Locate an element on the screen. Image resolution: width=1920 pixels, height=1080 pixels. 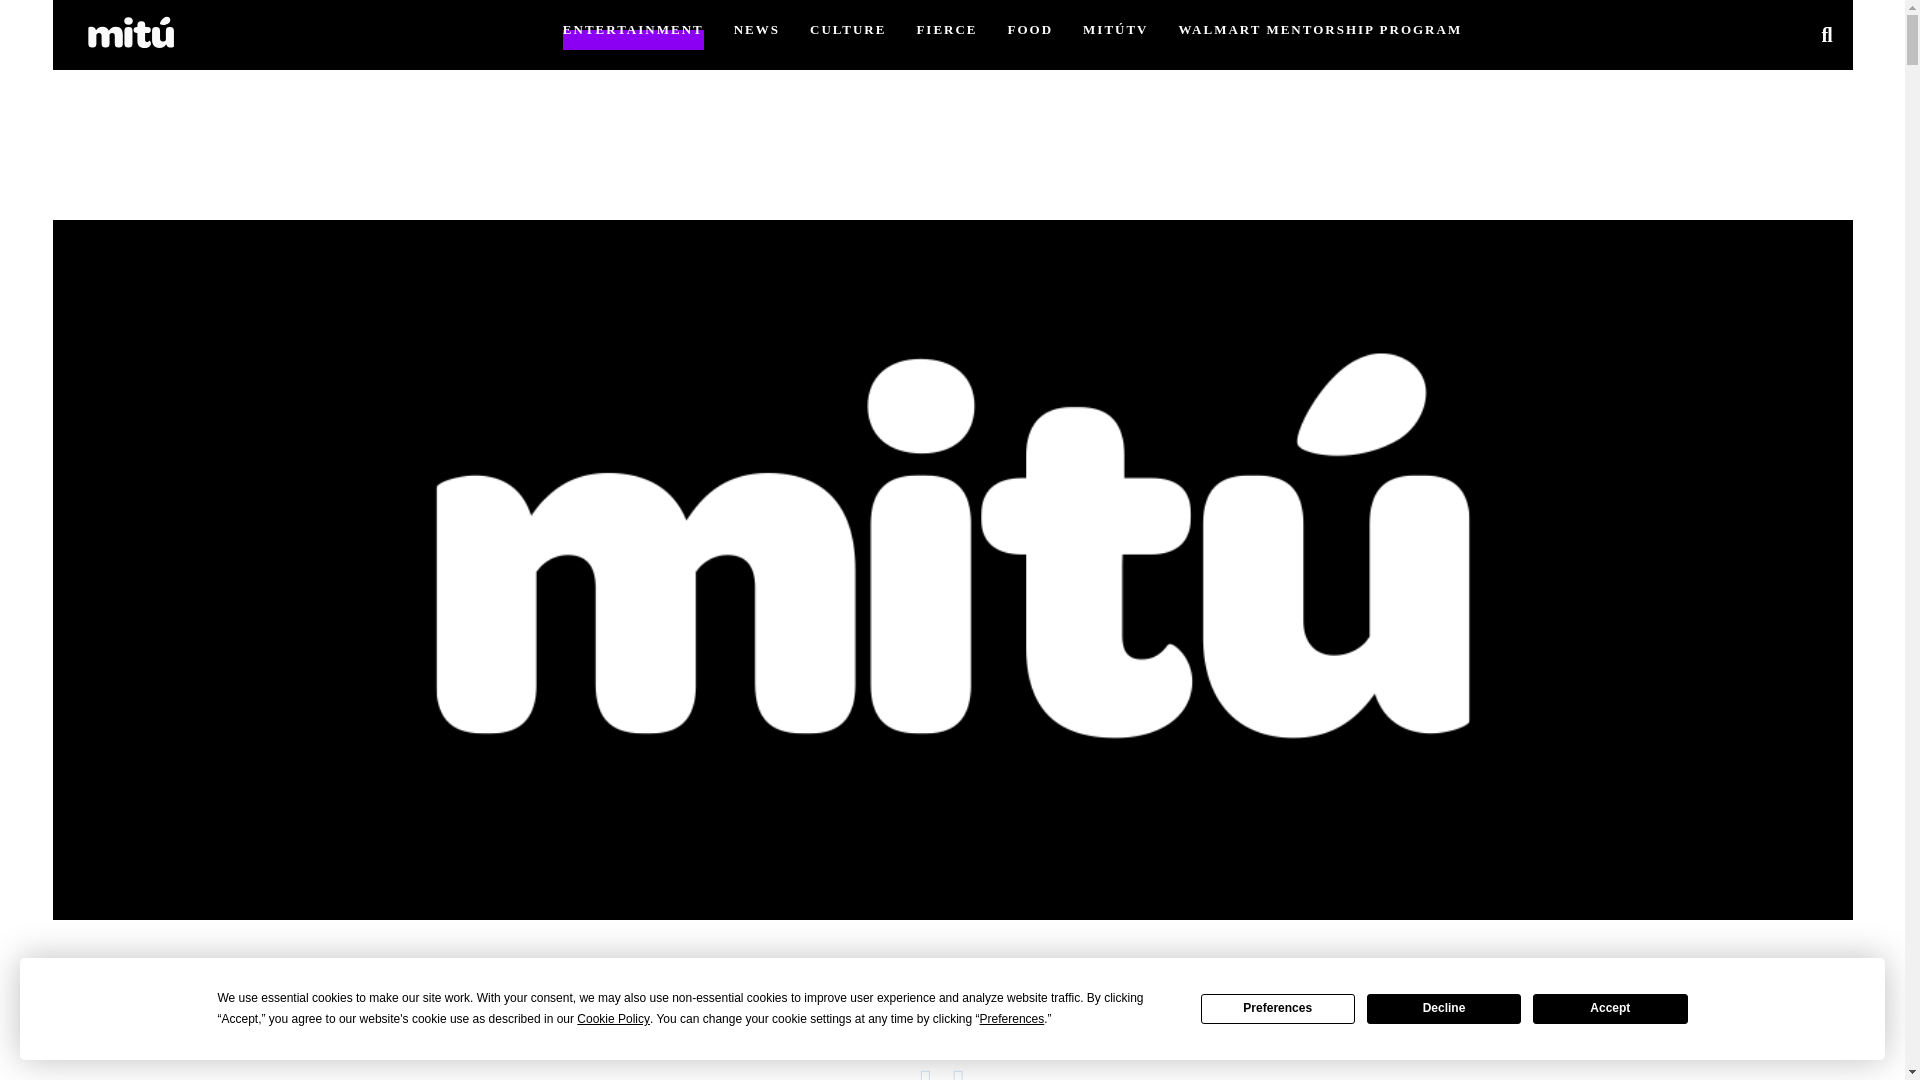
Accept is located at coordinates (1610, 1008).